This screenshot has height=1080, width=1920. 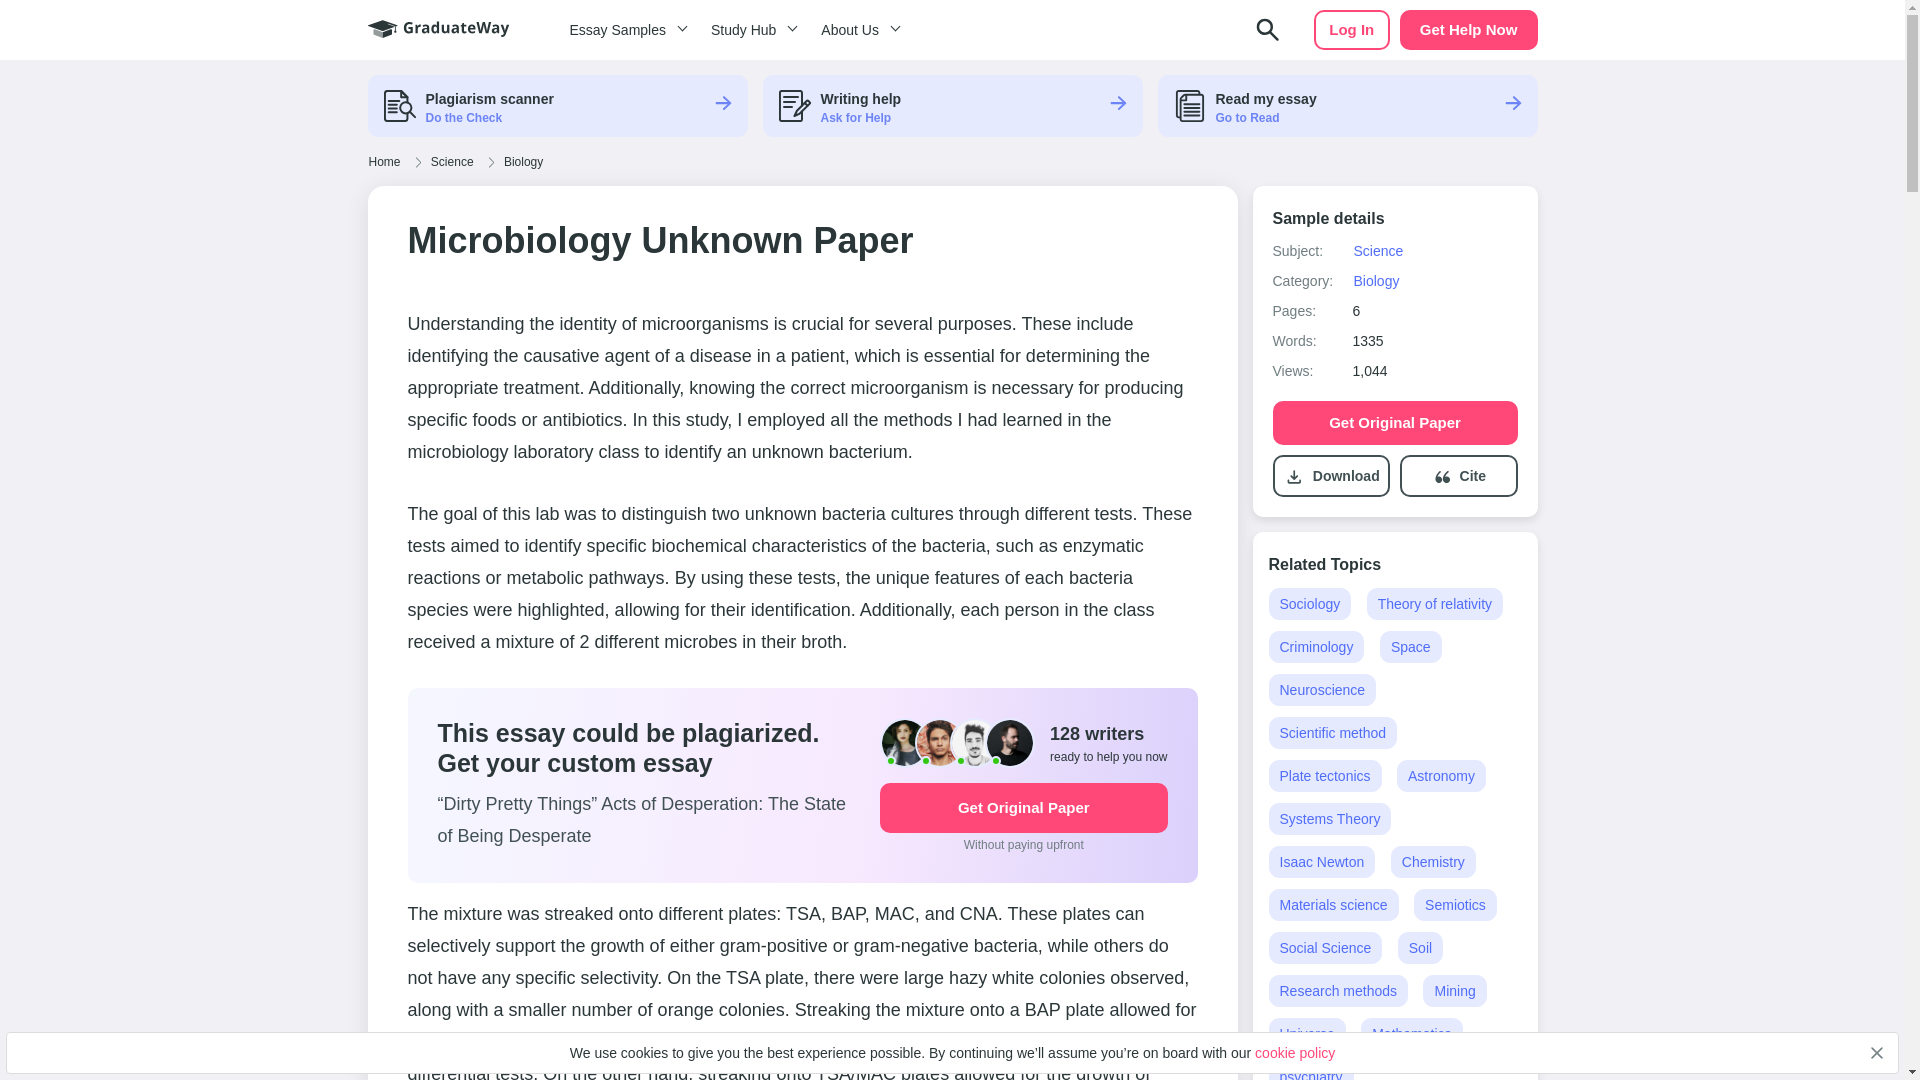 I want to click on Cite, so click(x=1472, y=476).